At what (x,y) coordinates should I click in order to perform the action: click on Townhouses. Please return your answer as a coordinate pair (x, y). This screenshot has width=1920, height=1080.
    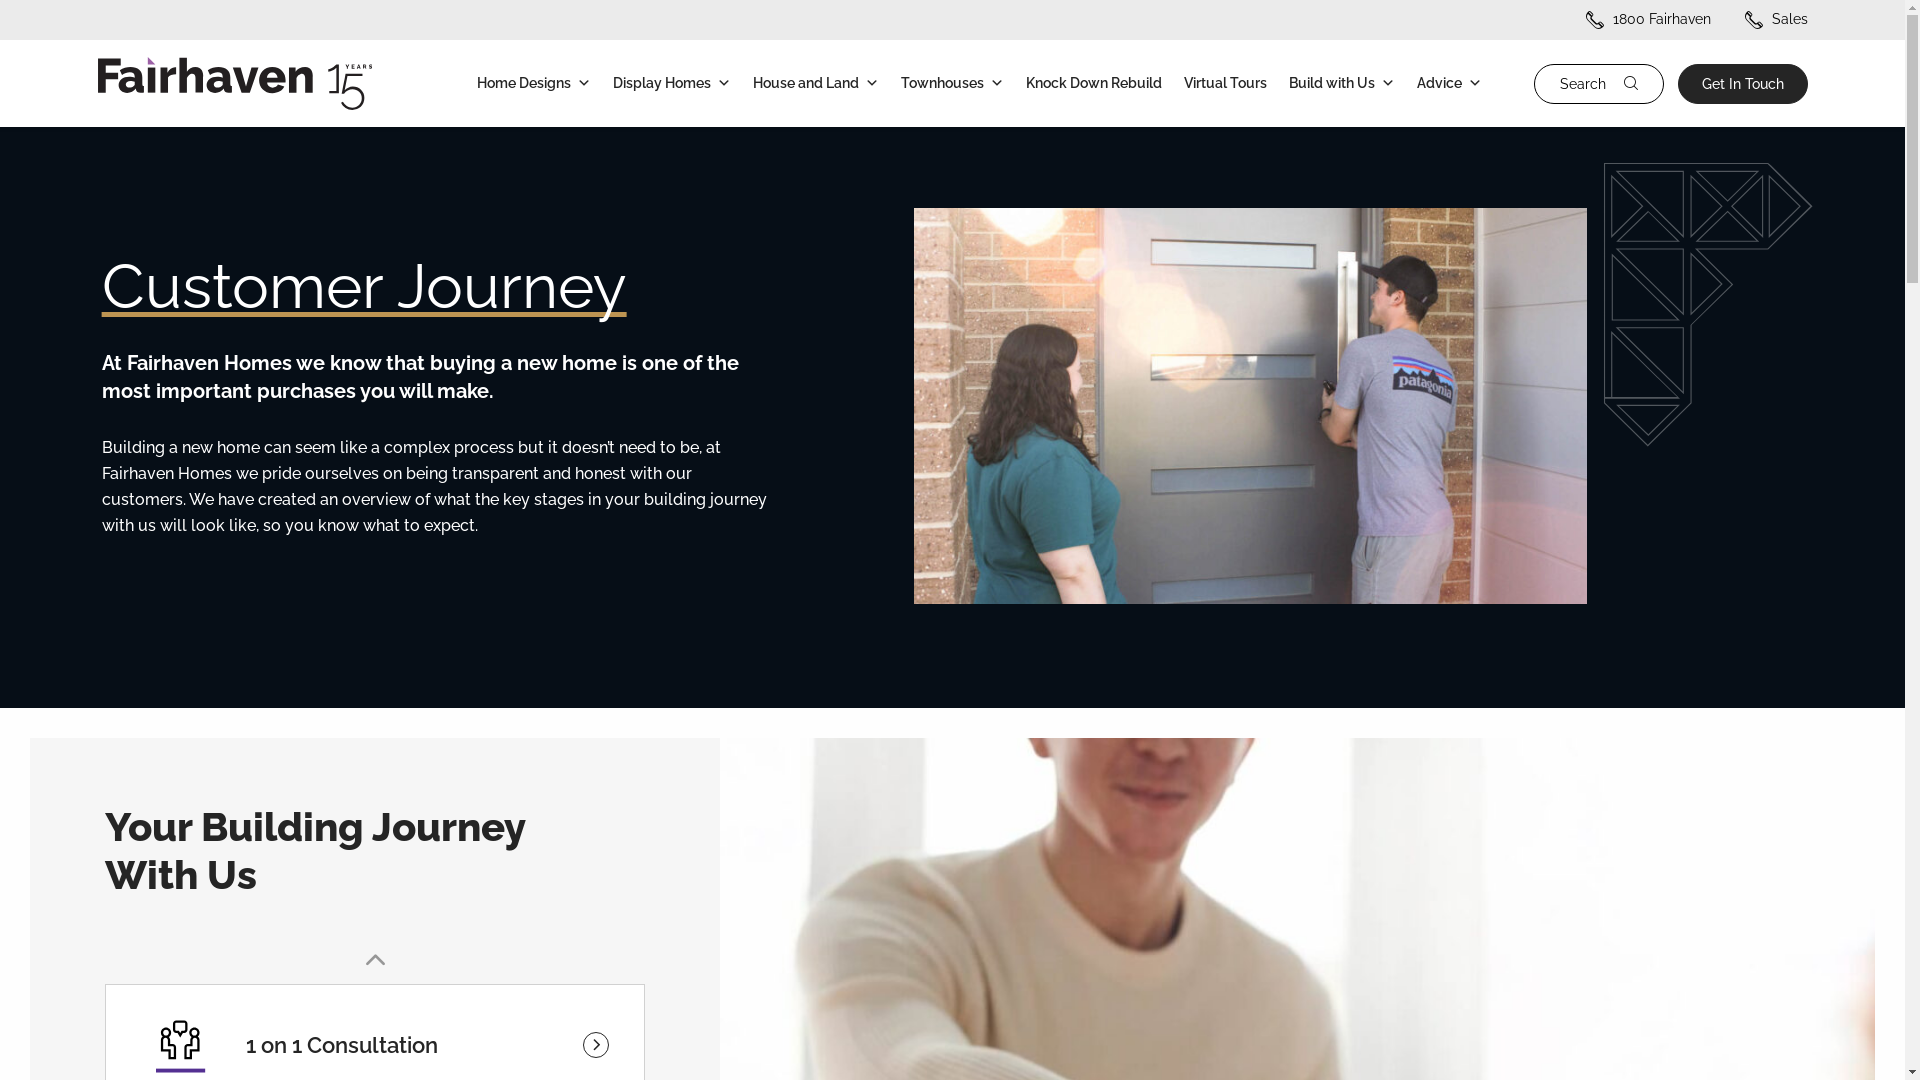
    Looking at the image, I should click on (952, 84).